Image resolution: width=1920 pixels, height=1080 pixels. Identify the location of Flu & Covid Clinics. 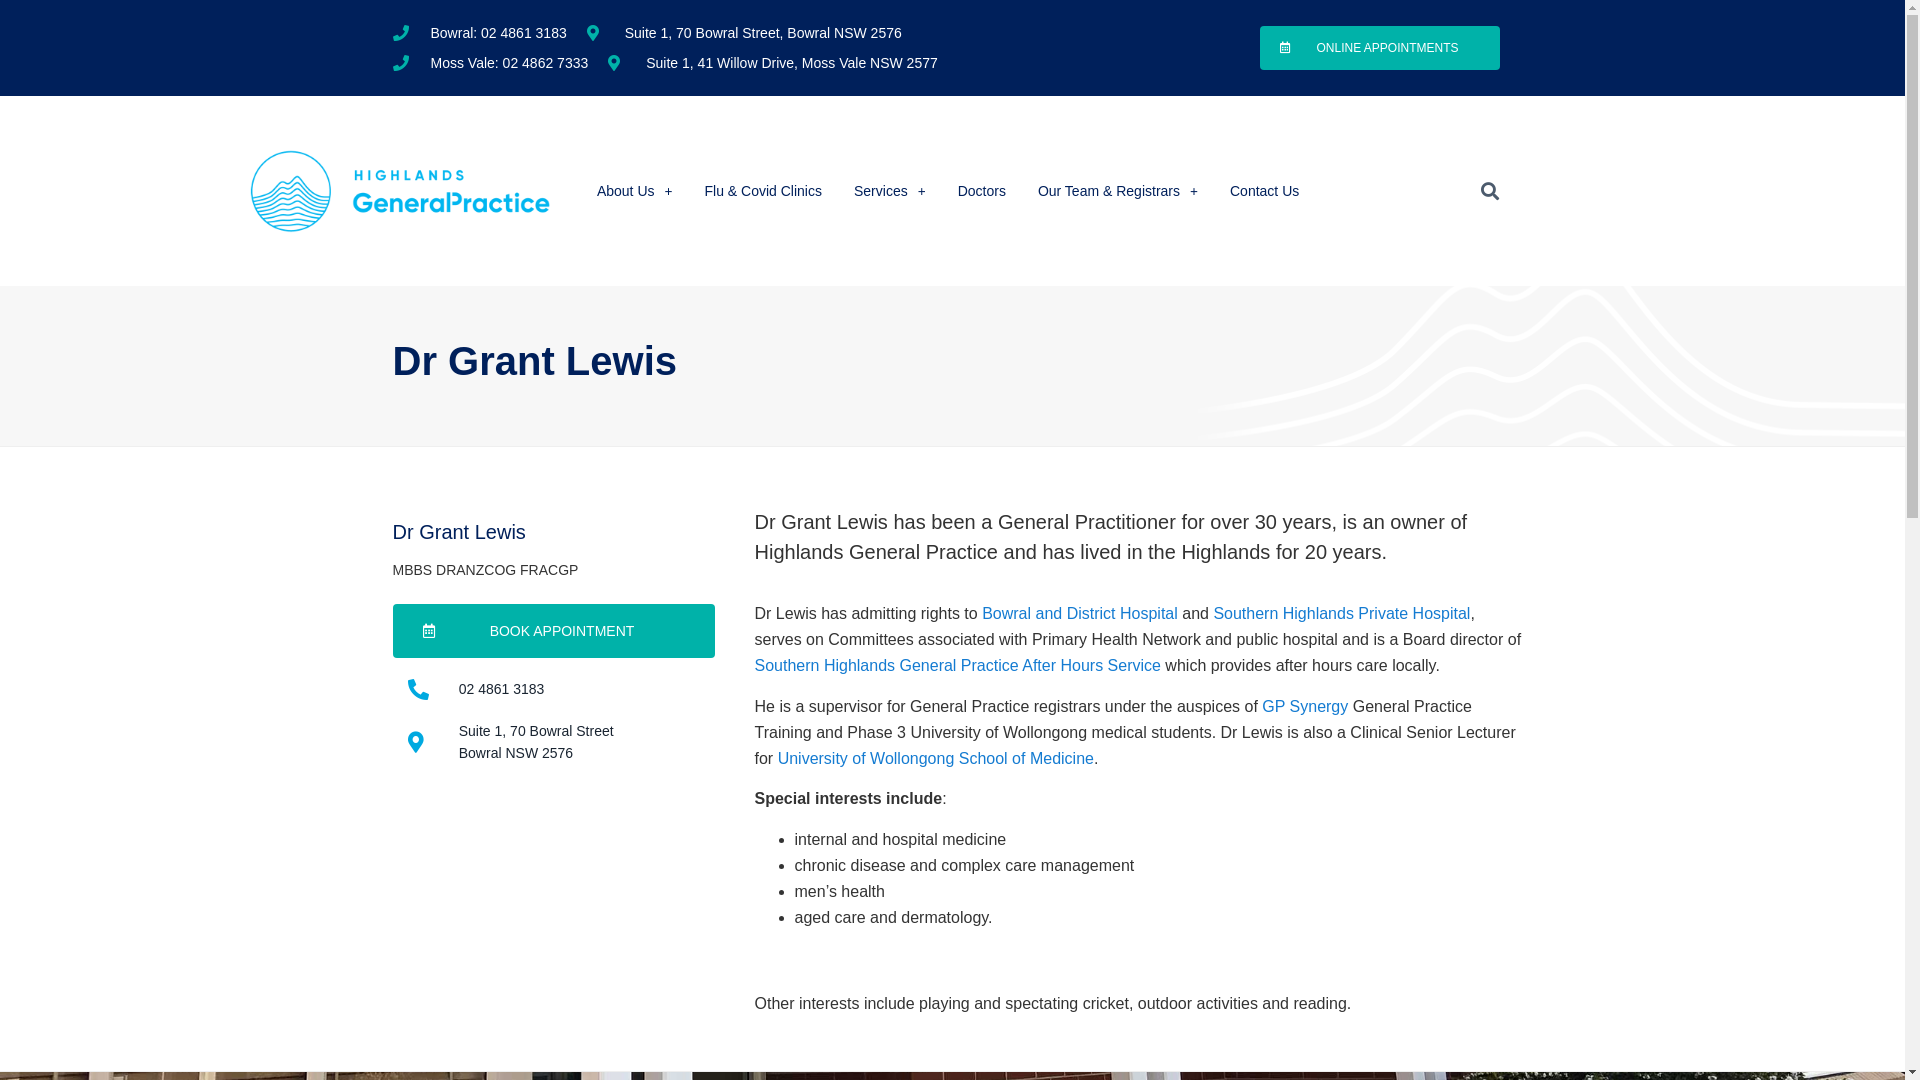
(762, 191).